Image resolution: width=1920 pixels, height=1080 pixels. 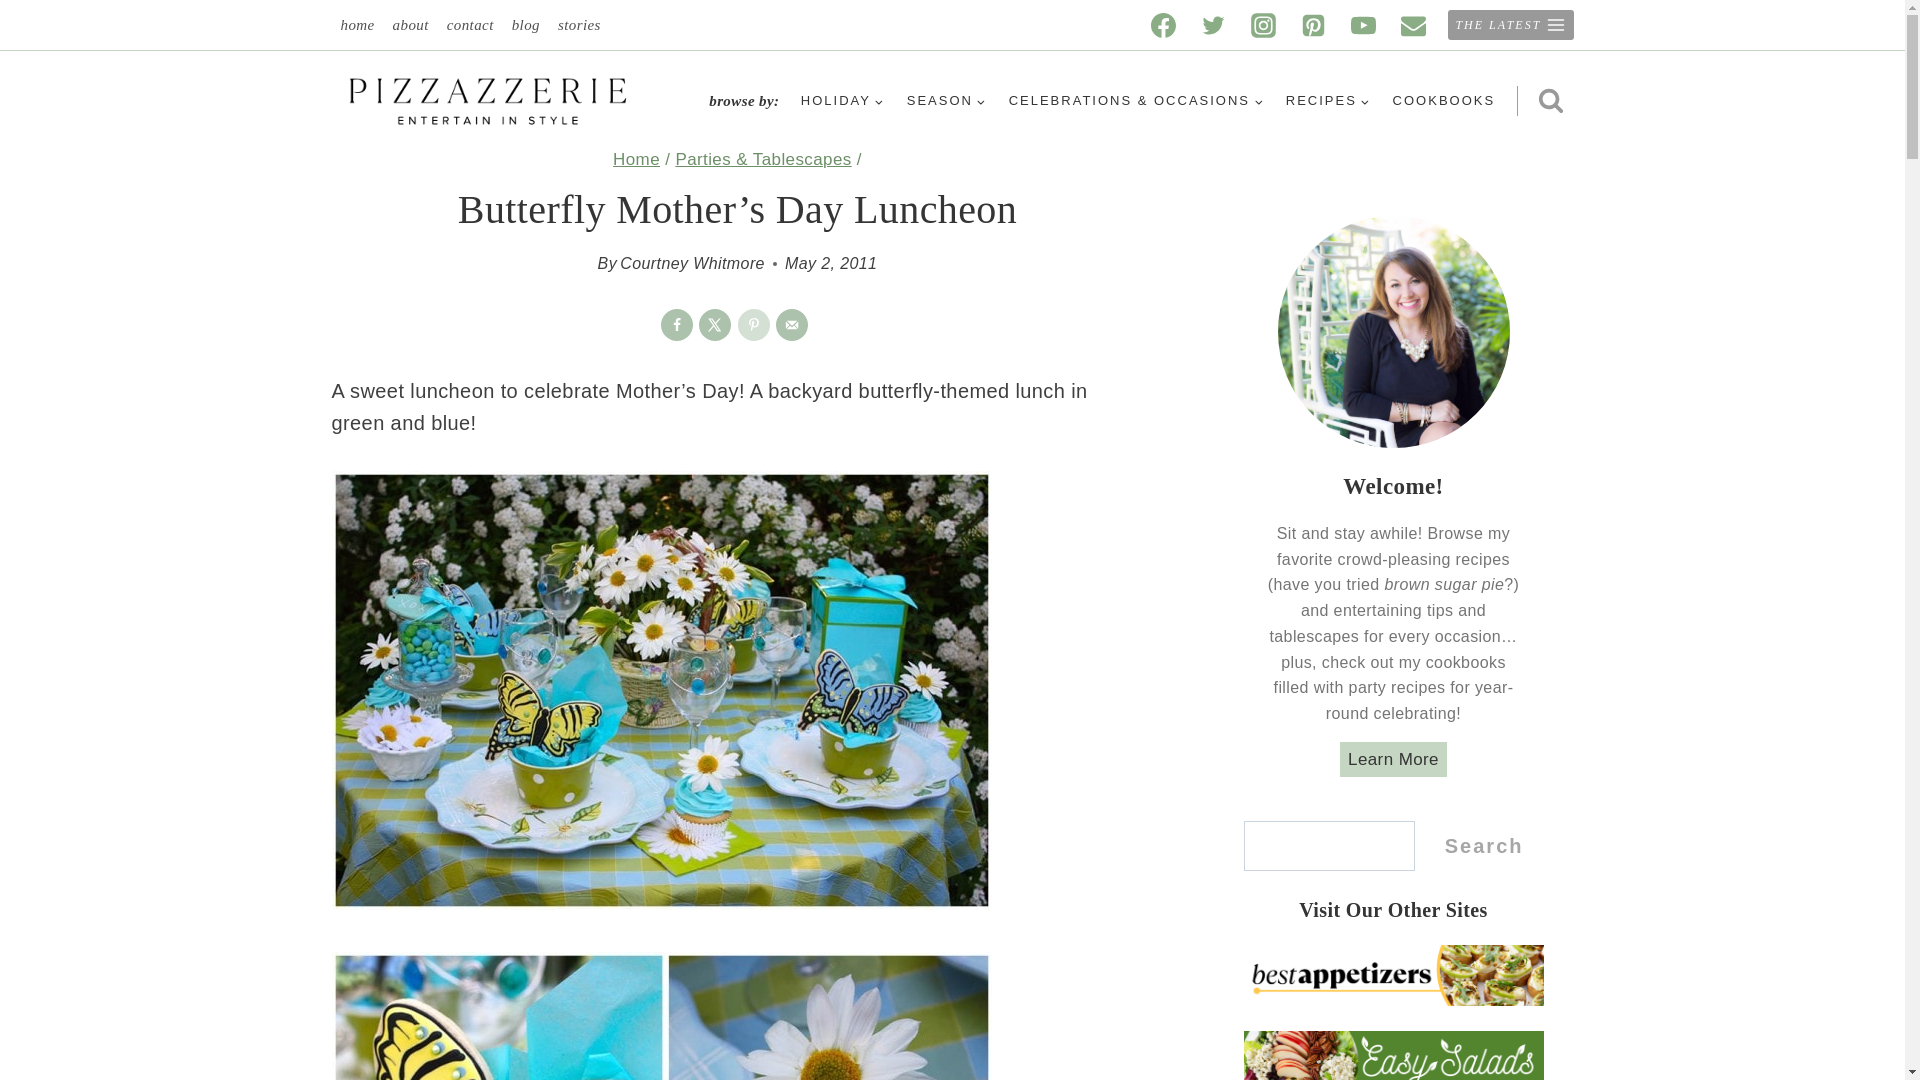 What do you see at coordinates (714, 324) in the screenshot?
I see `Share on X` at bounding box center [714, 324].